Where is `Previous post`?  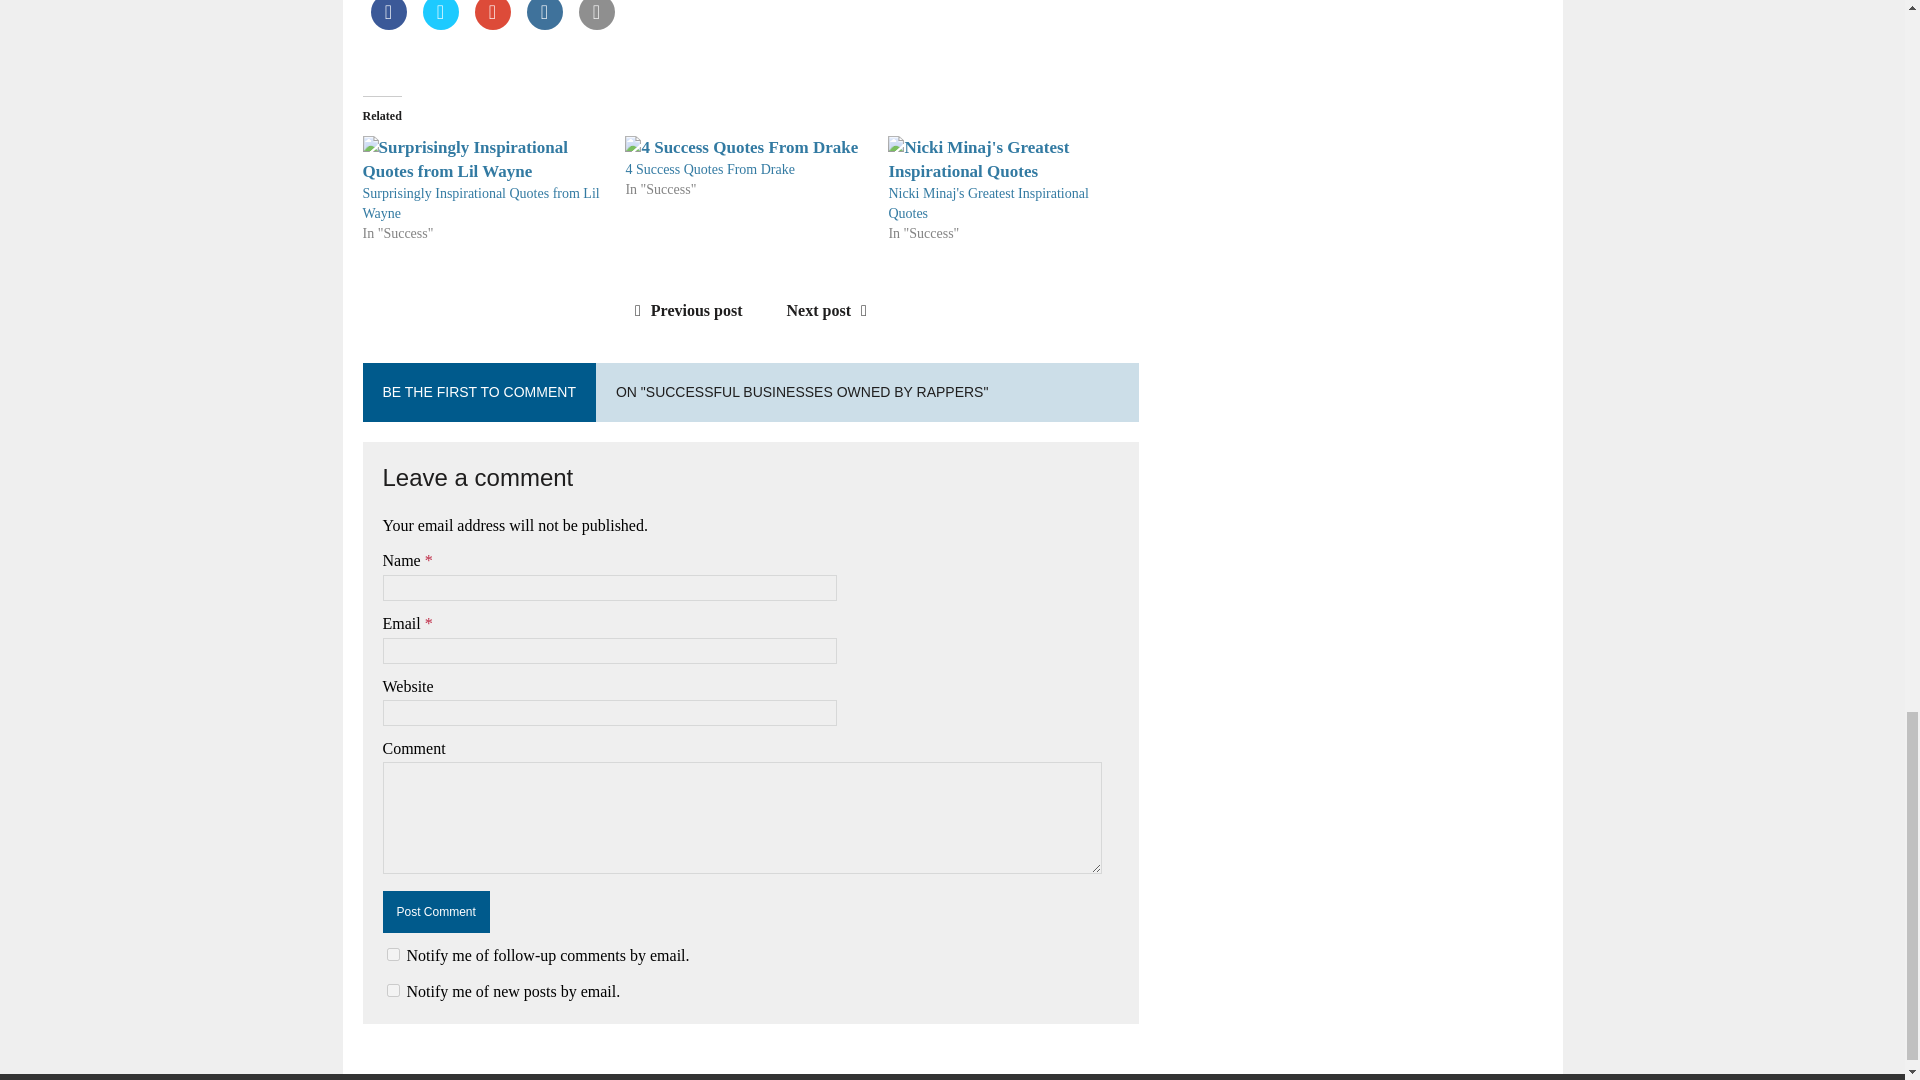 Previous post is located at coordinates (684, 310).